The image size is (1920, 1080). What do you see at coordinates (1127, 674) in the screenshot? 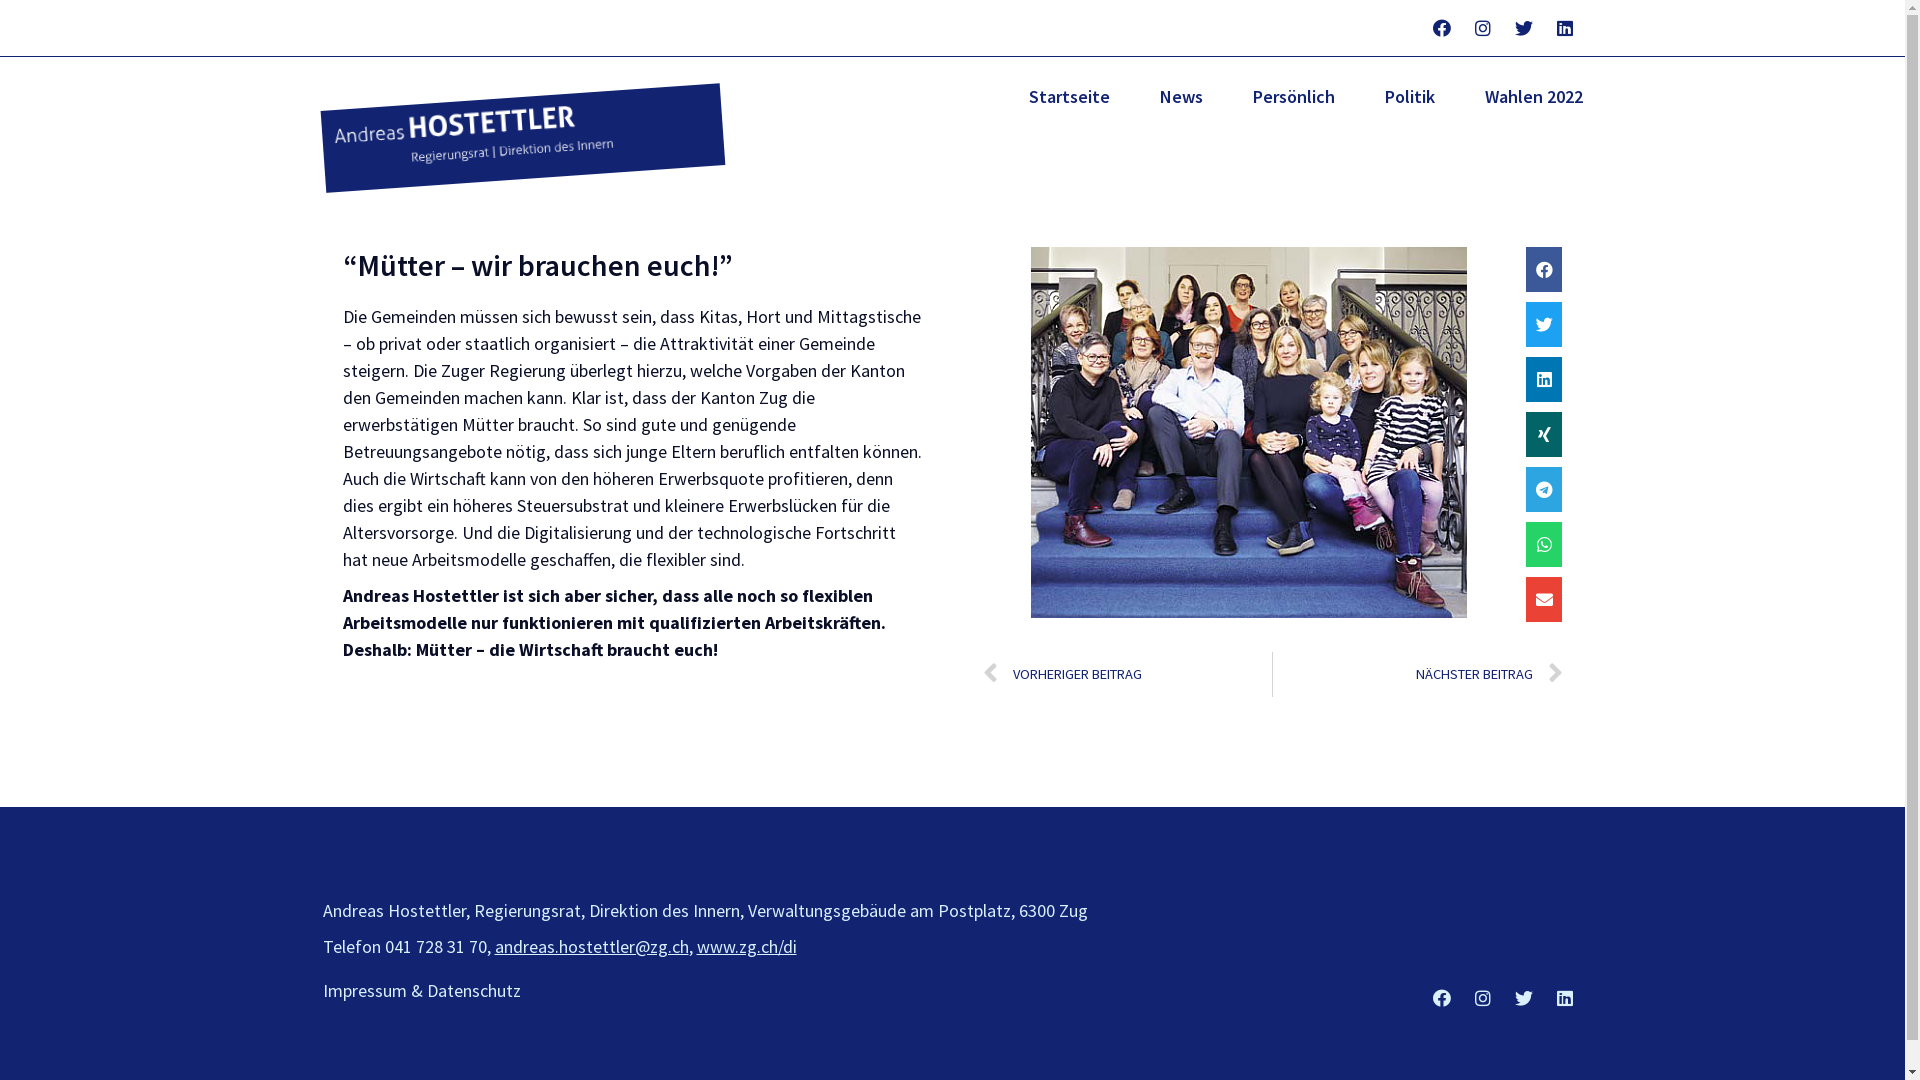
I see `VORHERIGER BEITRAG` at bounding box center [1127, 674].